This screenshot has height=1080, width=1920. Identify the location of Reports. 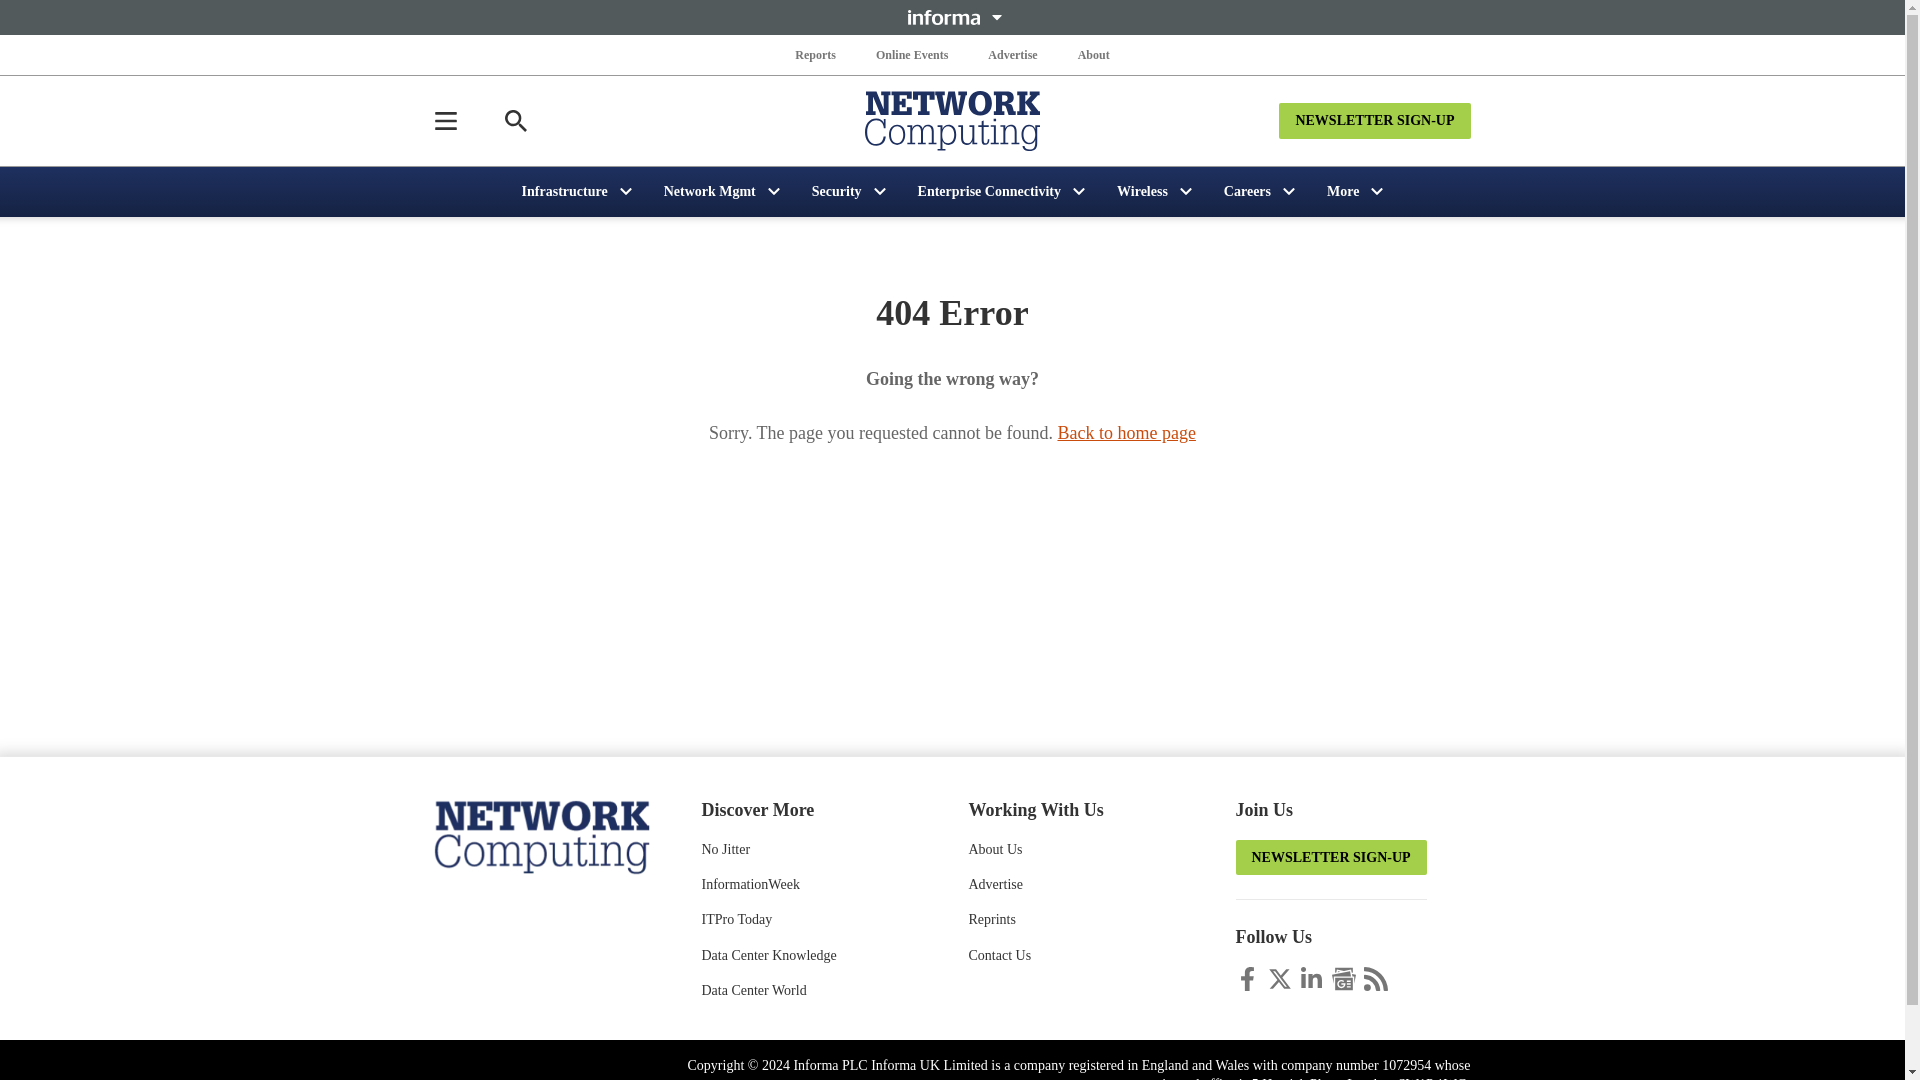
(816, 54).